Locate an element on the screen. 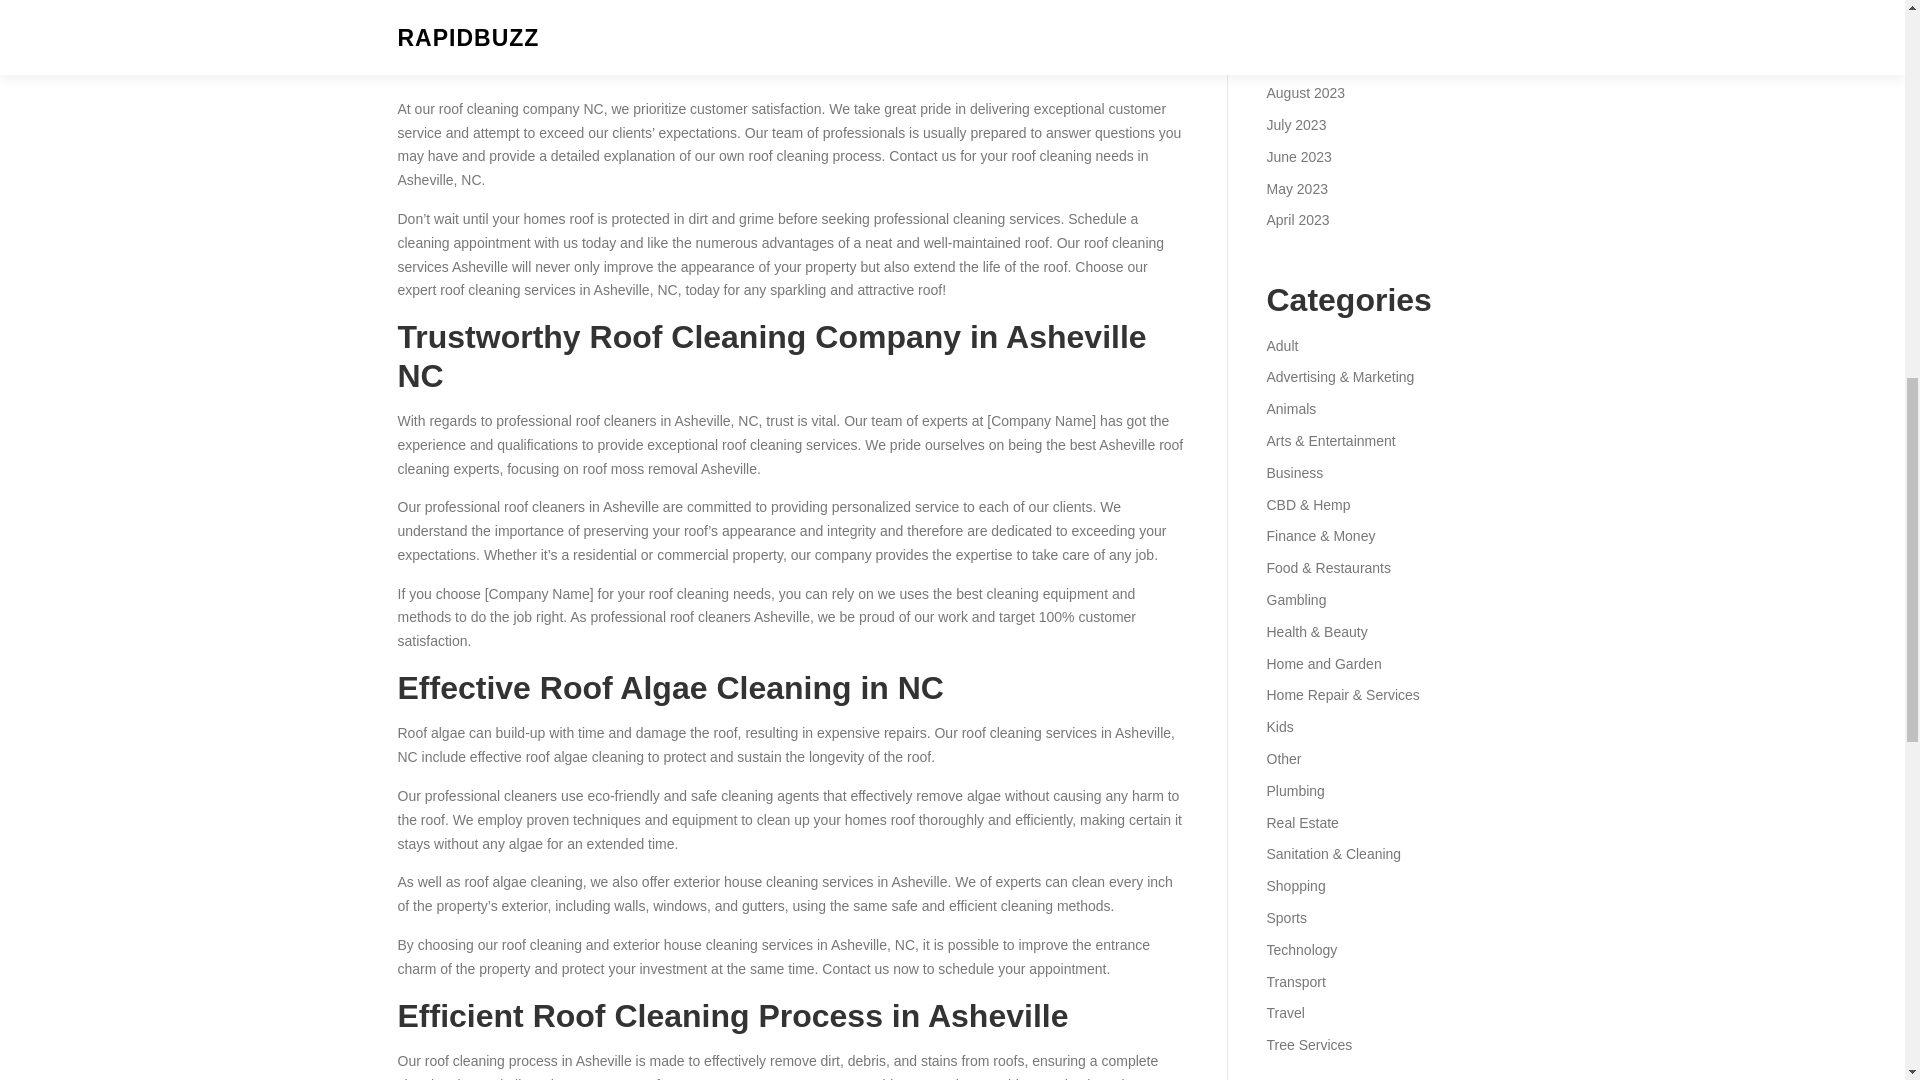 The image size is (1920, 1080). July 2023 is located at coordinates (1296, 124).